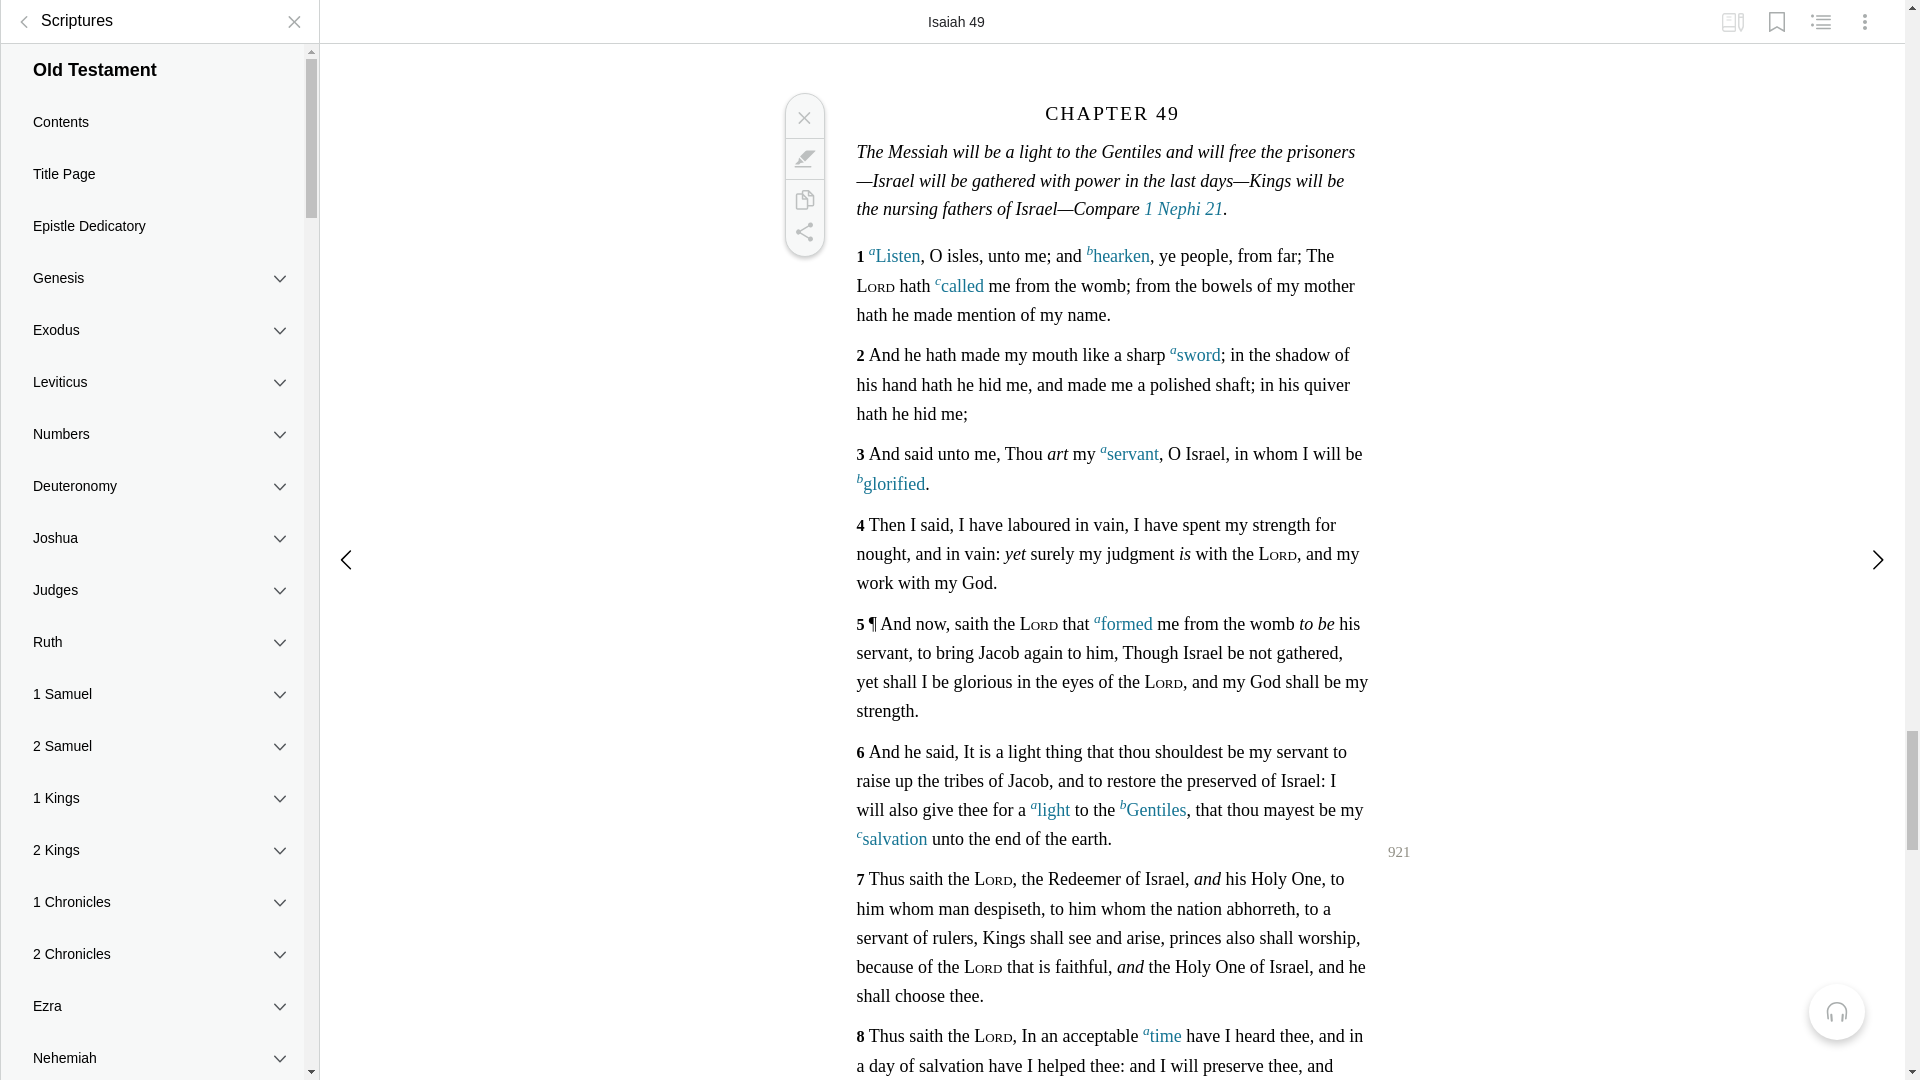 The height and width of the screenshot is (1080, 1920). Describe the element at coordinates (152, 731) in the screenshot. I see `2 Samuel` at that location.